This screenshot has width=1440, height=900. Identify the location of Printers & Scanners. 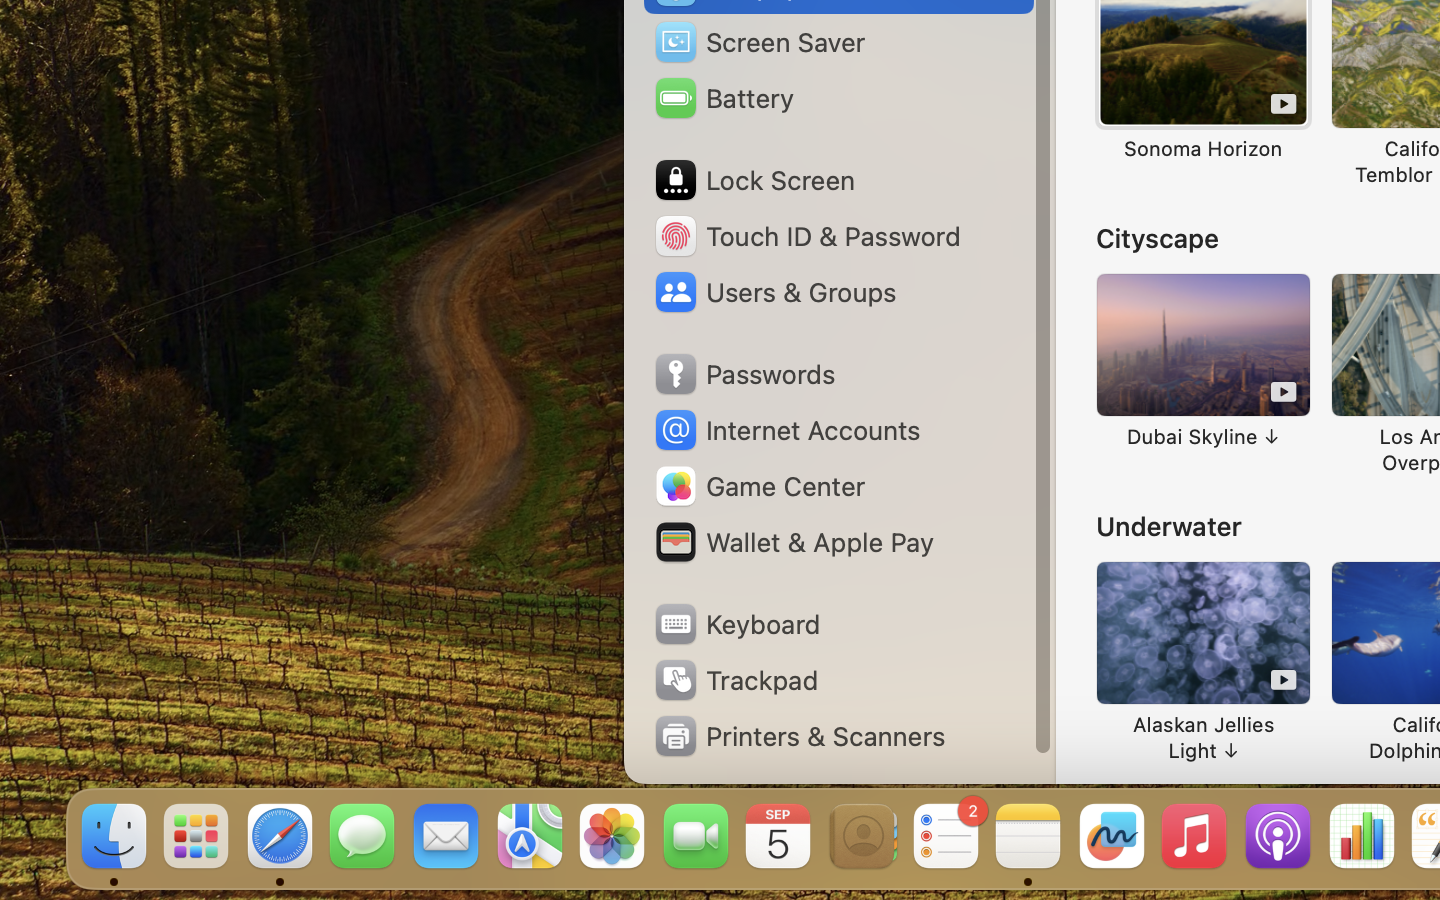
(799, 736).